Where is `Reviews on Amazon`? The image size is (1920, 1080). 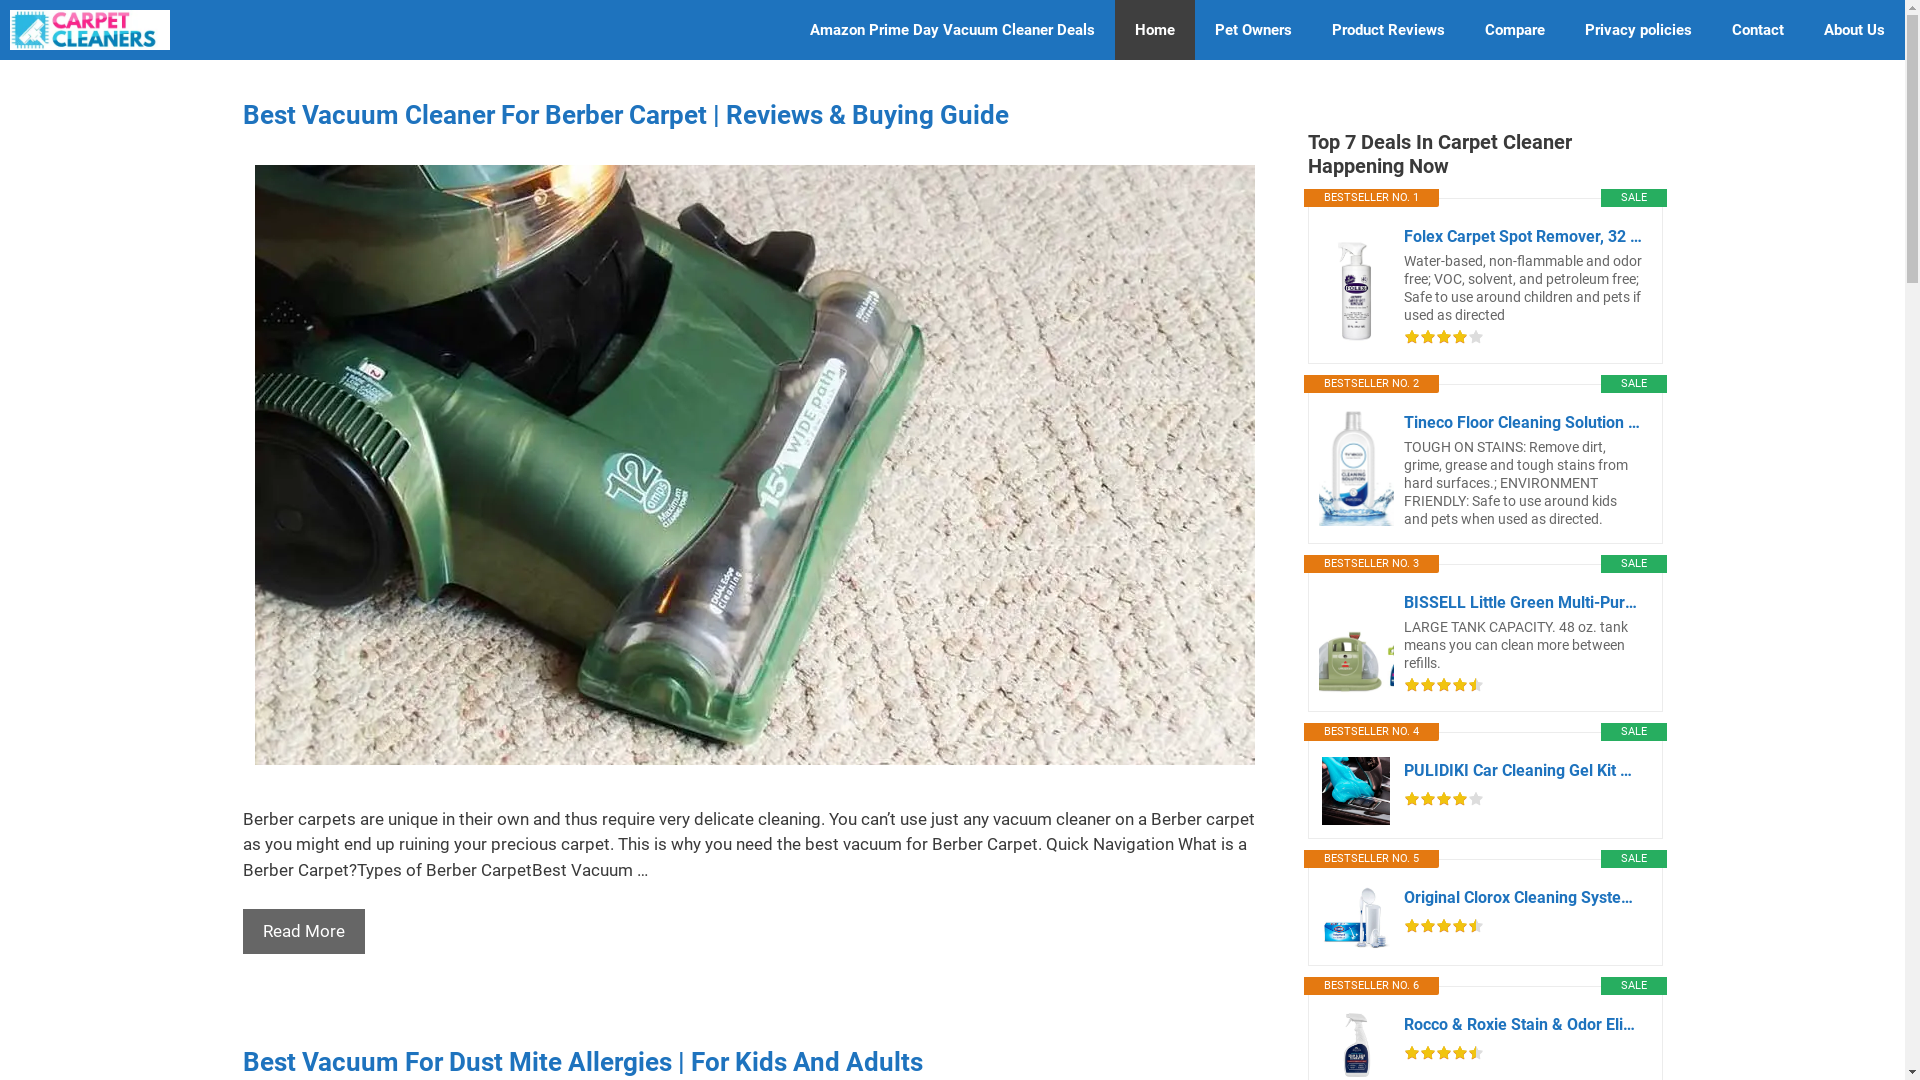 Reviews on Amazon is located at coordinates (1444, 799).